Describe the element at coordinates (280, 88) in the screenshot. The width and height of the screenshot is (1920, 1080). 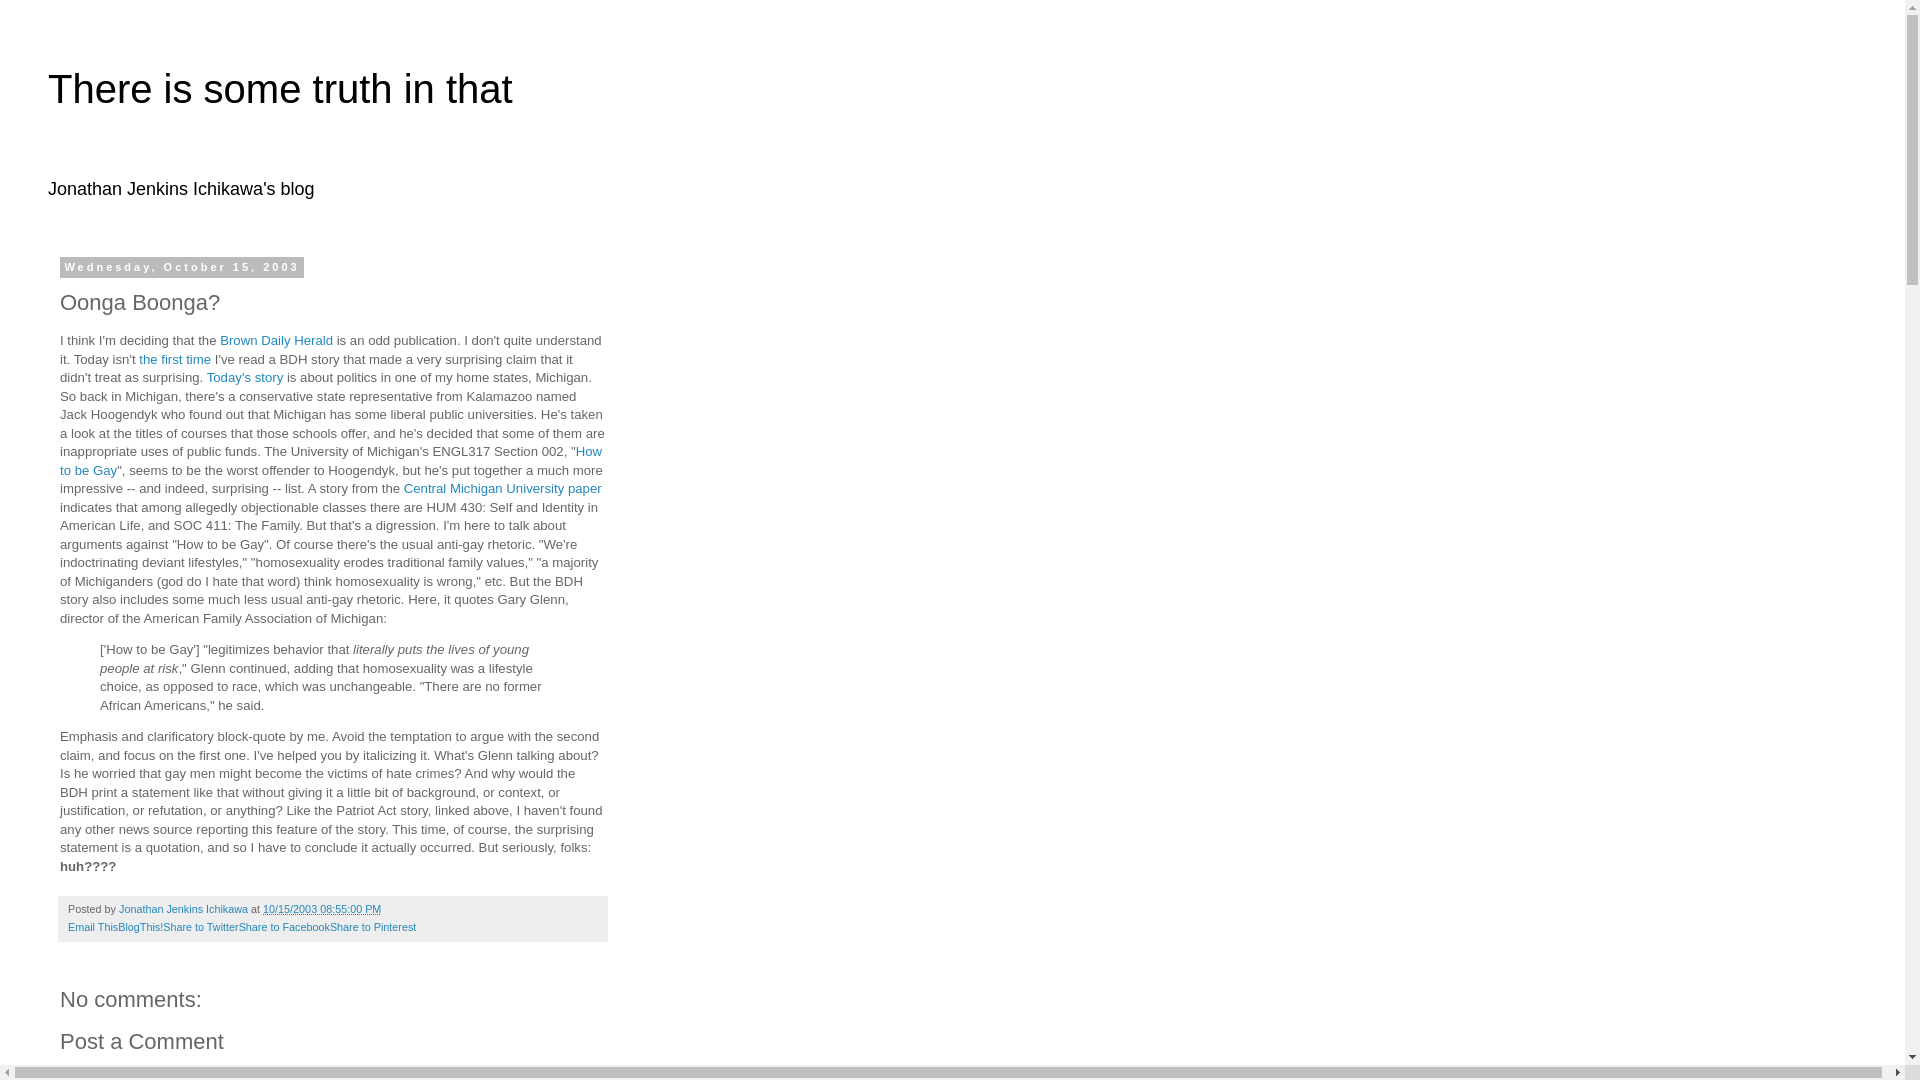
I see `There is some truth in that` at that location.